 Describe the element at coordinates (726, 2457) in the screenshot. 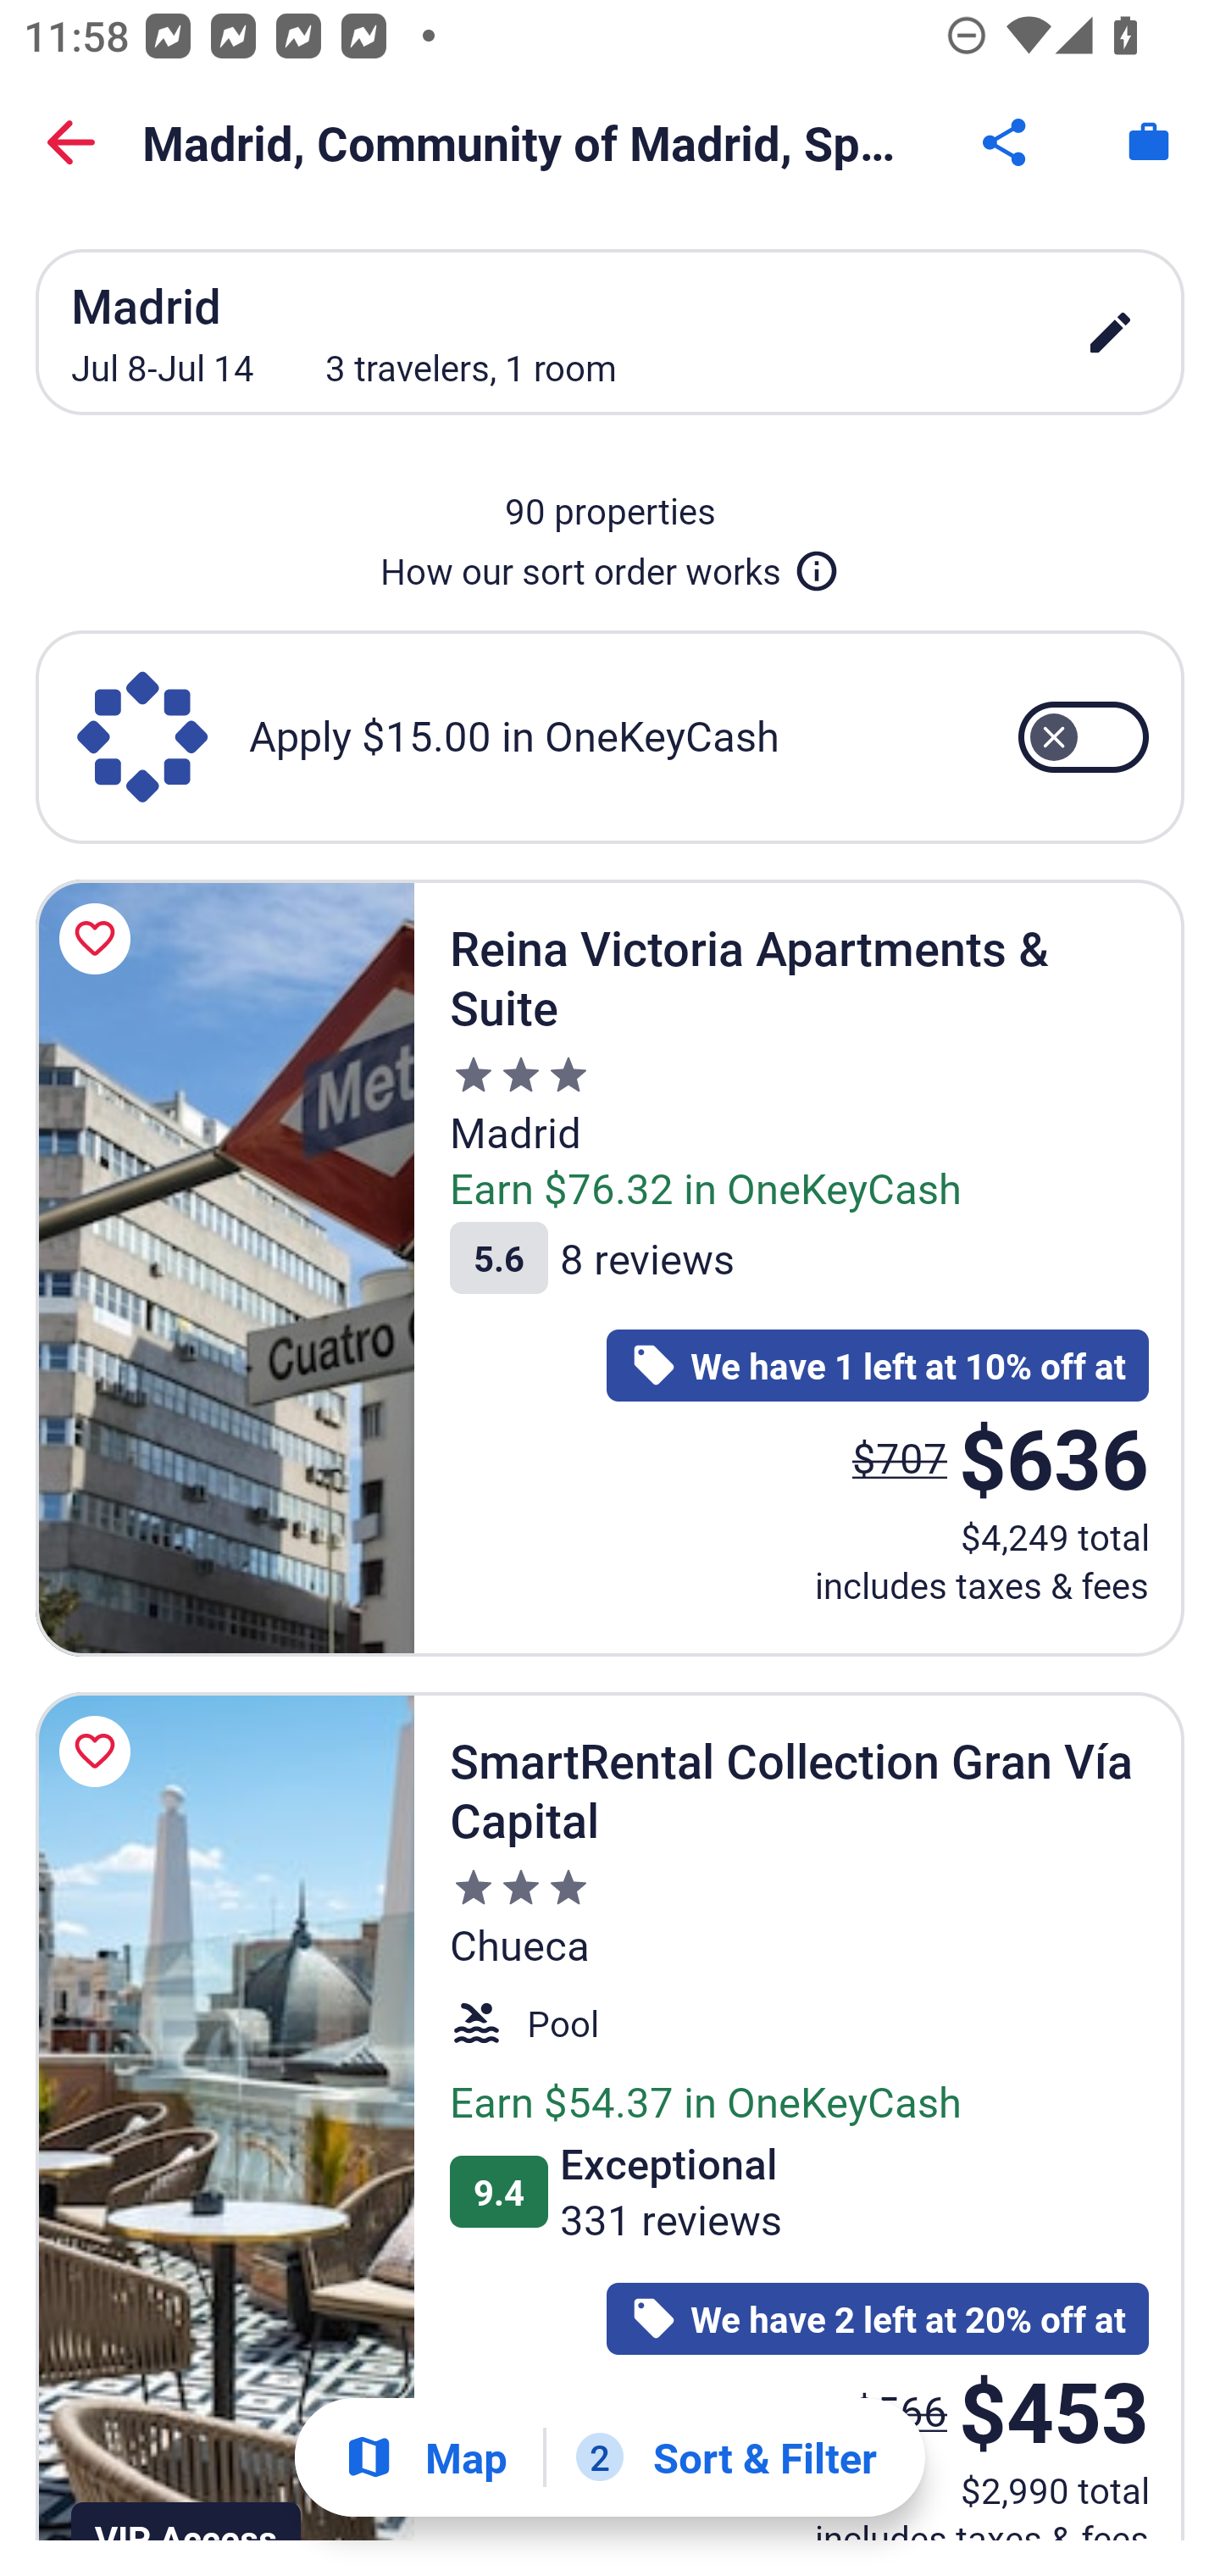

I see `2 Sort & Filter 2 Filters applied. Filters Button` at that location.